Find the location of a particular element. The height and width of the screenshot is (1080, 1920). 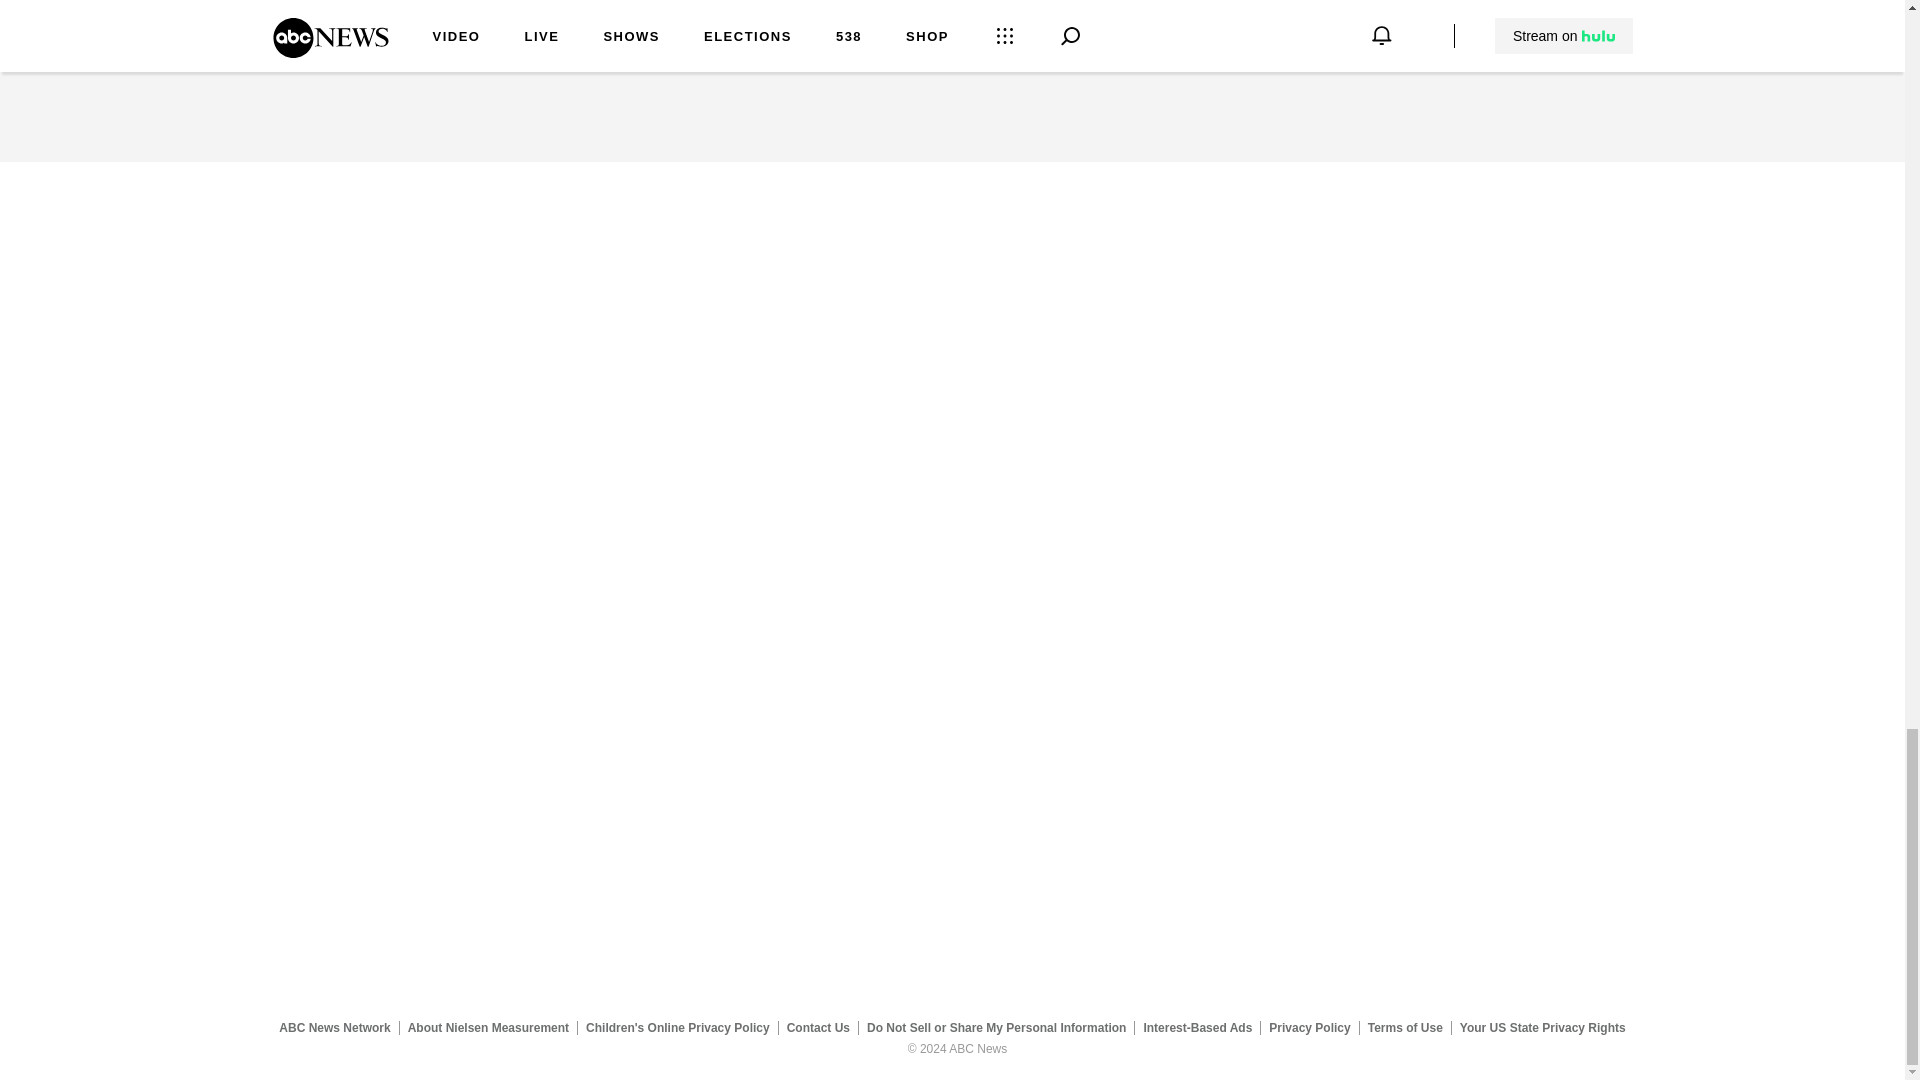

Contact Us is located at coordinates (818, 1027).